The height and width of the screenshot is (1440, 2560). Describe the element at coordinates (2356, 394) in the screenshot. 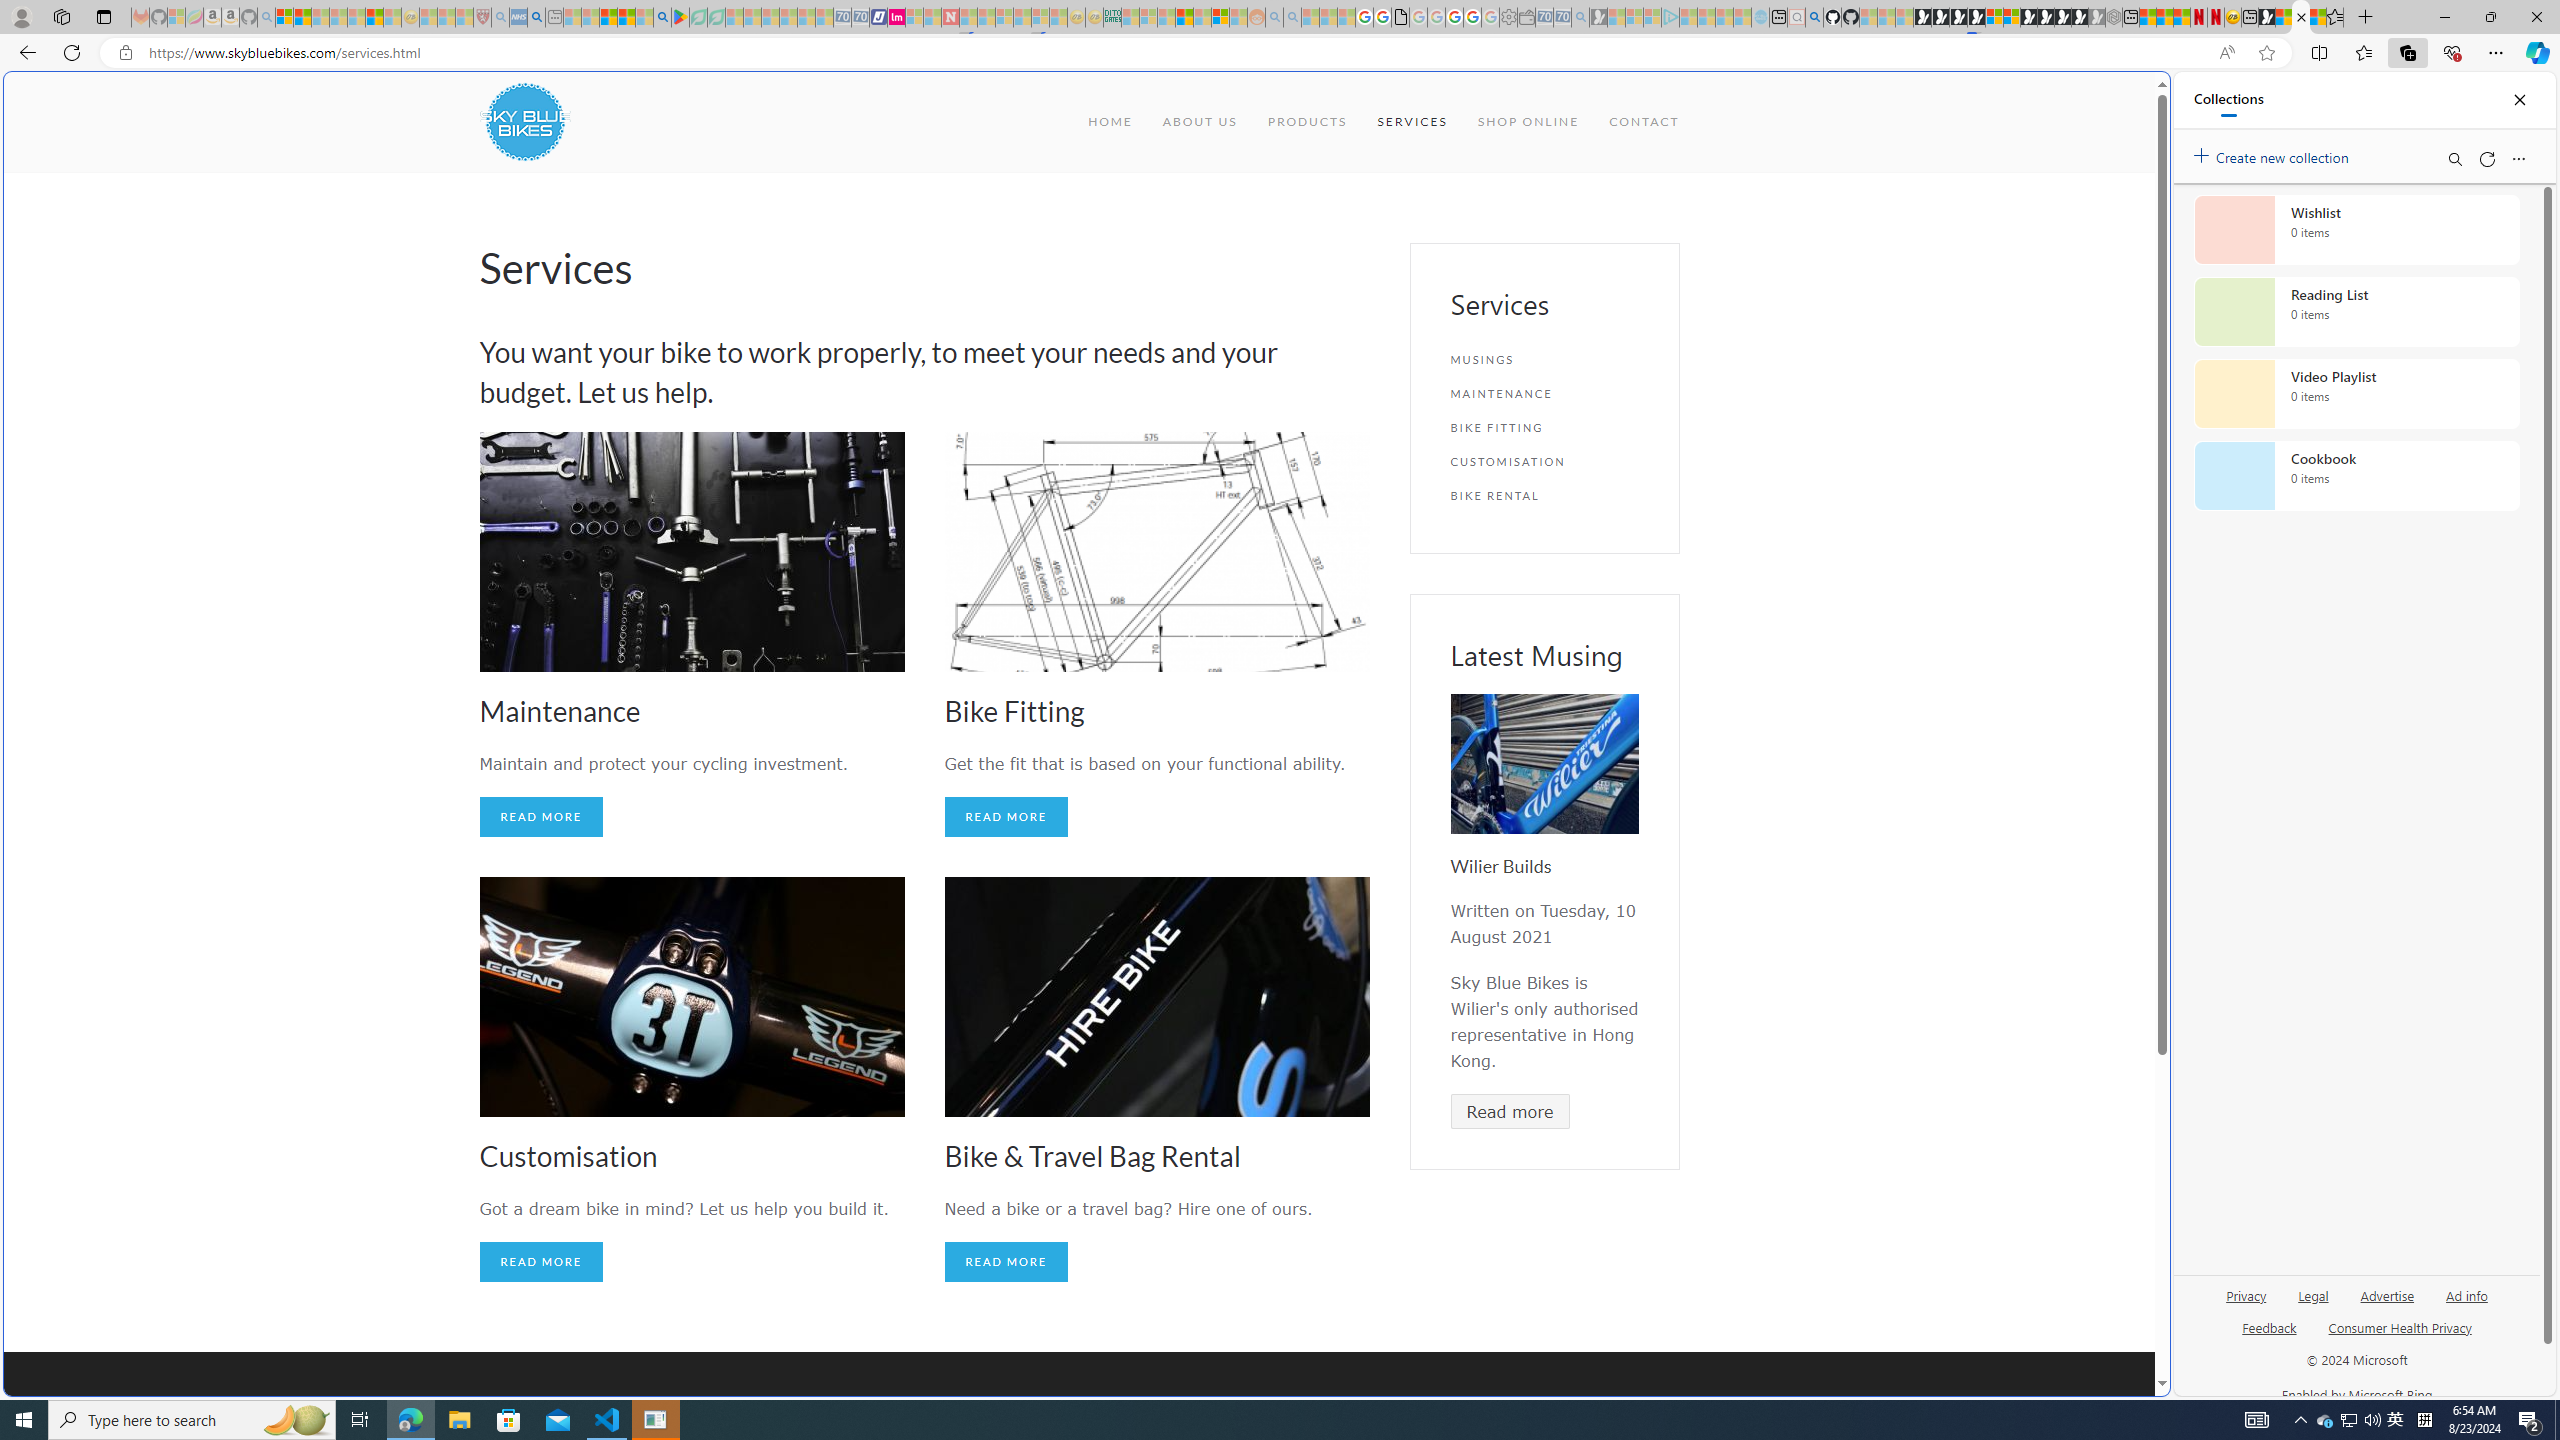

I see `Video Playlist collection, 0 items` at that location.